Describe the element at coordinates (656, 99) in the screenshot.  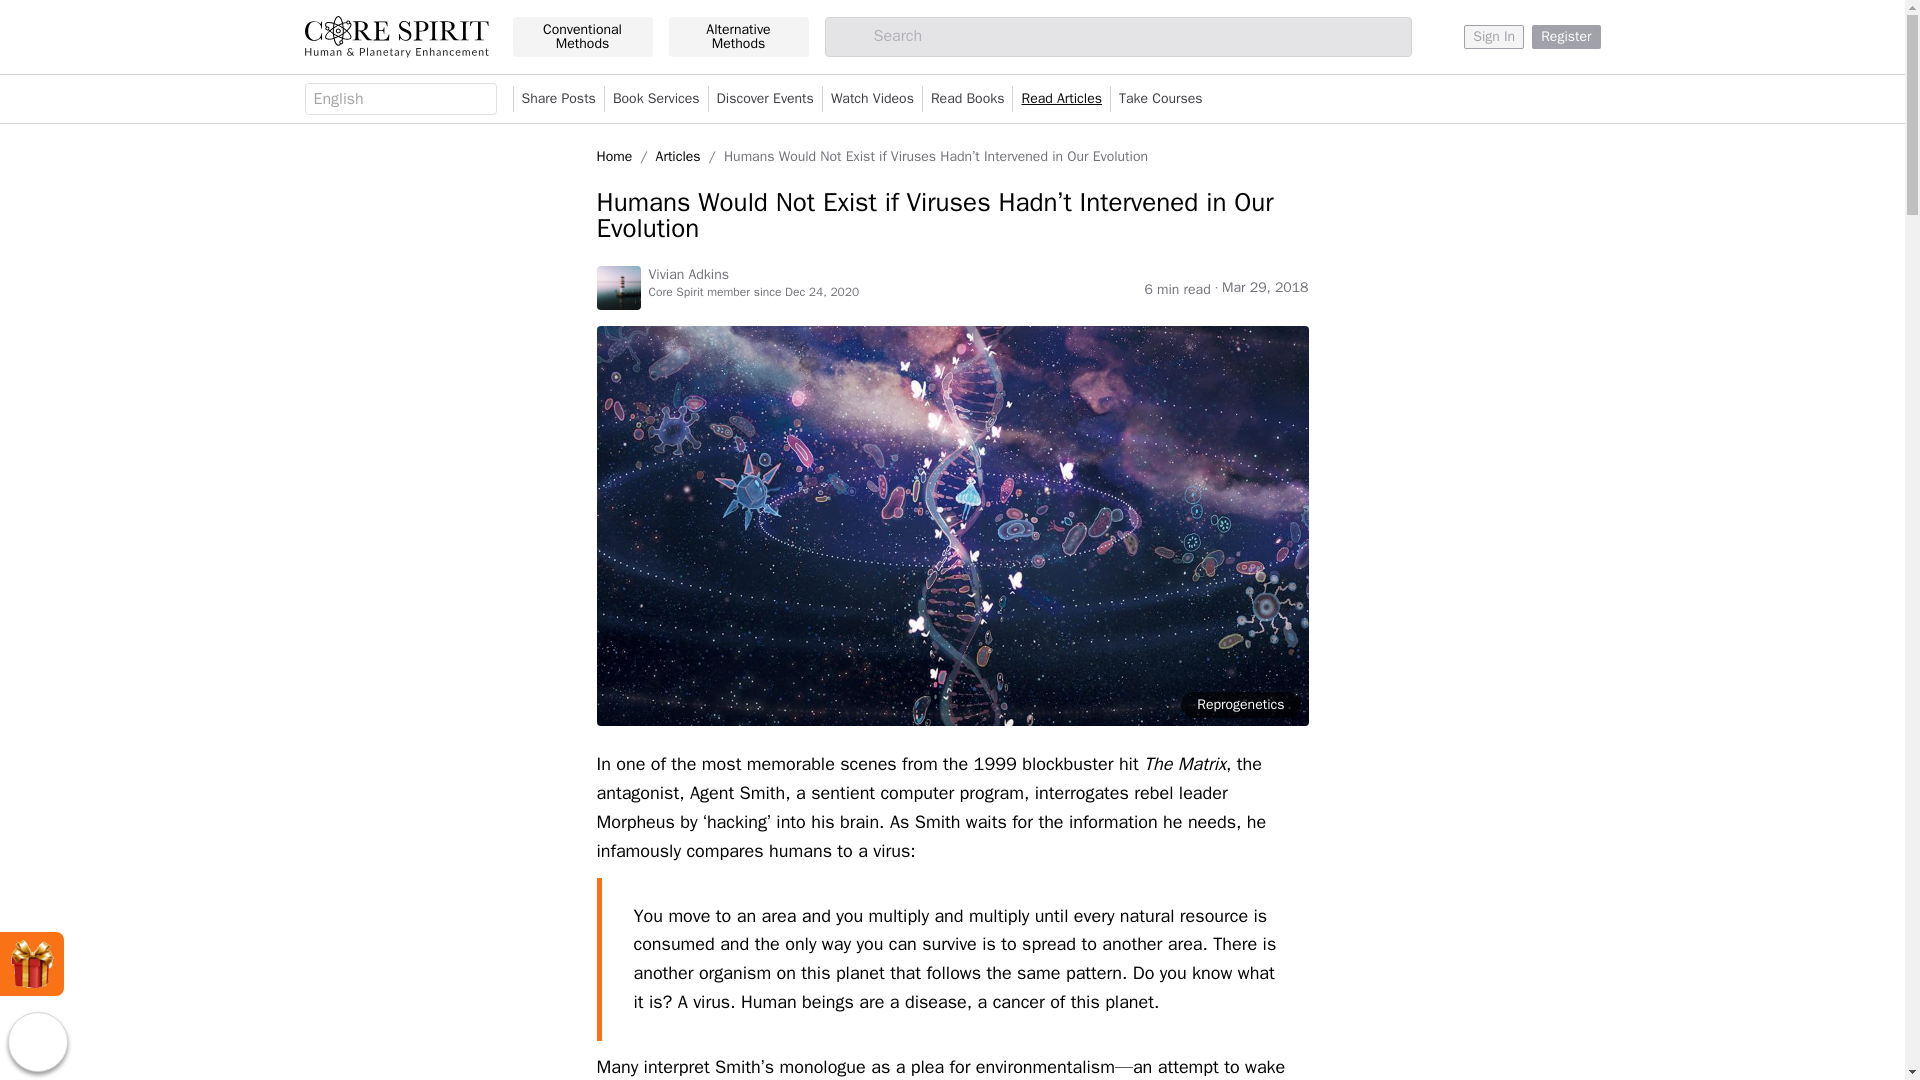
I see `Book Services` at that location.